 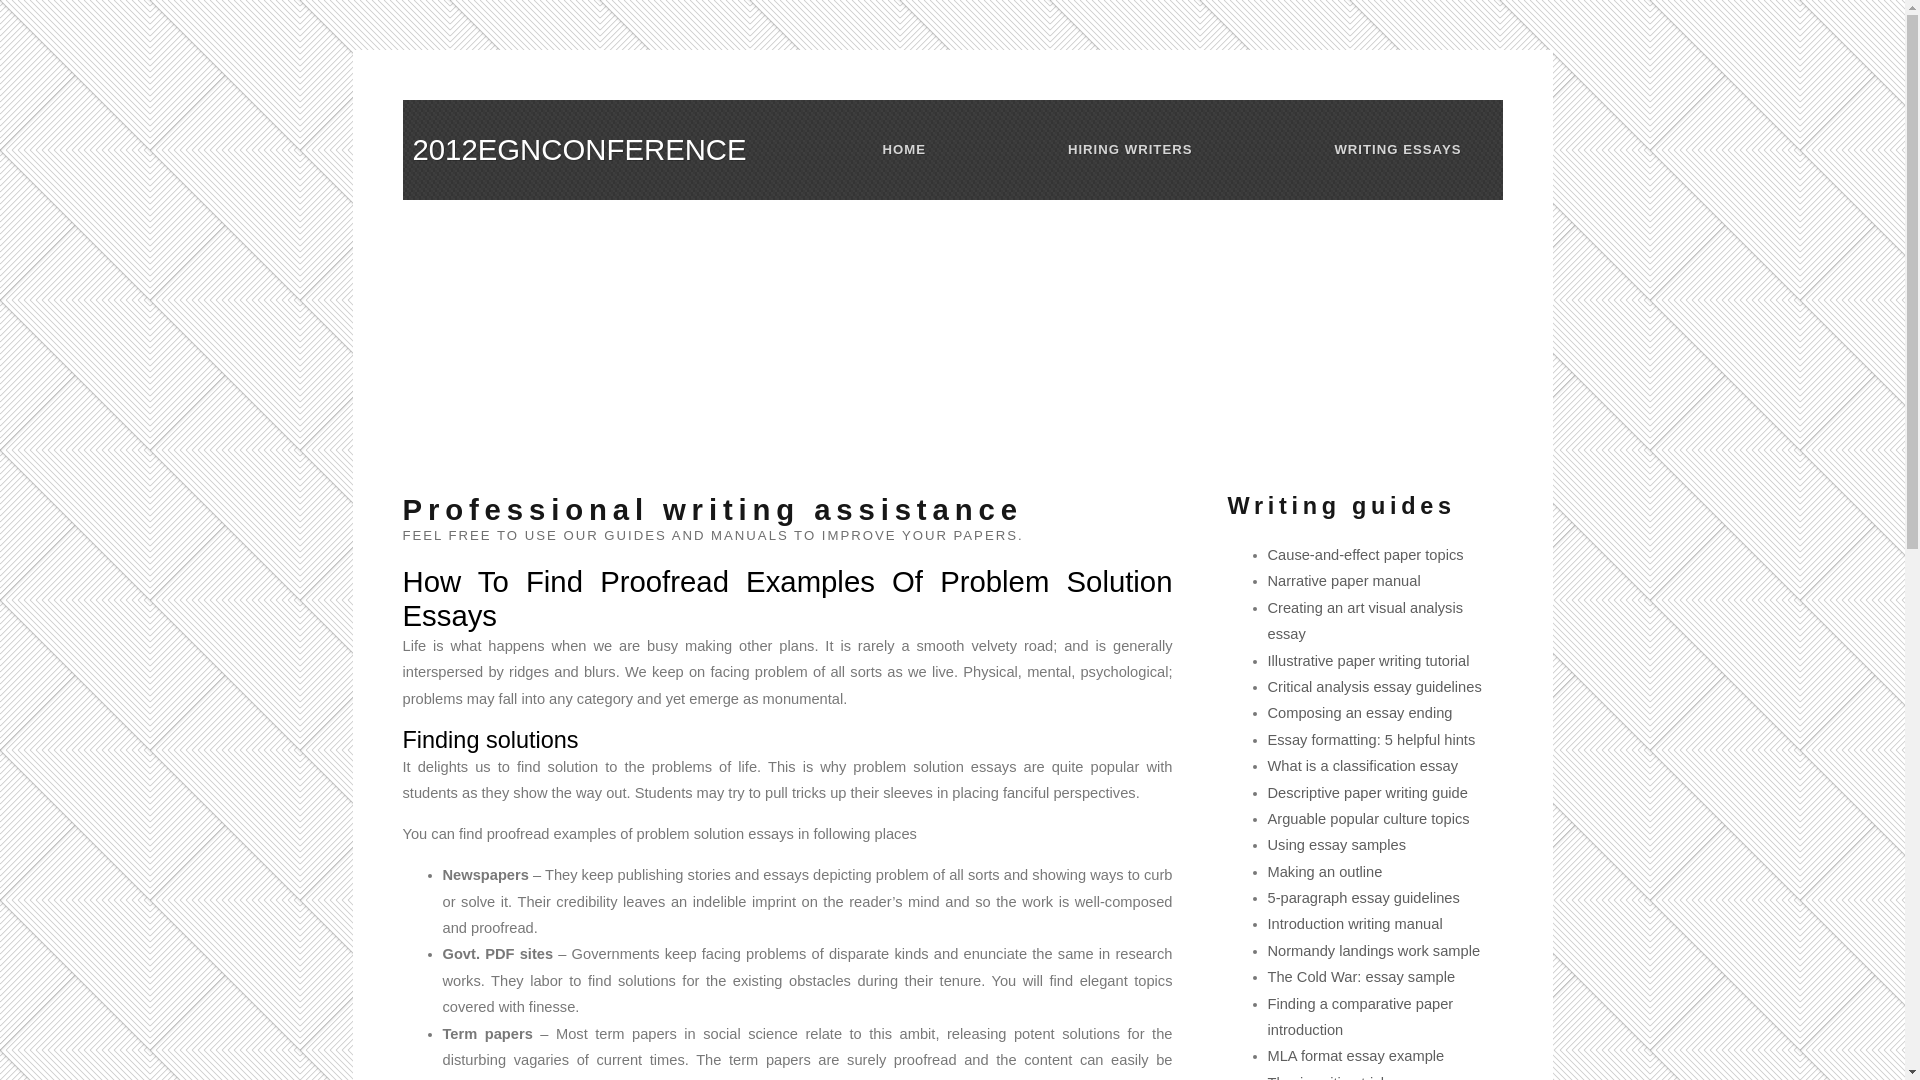 What do you see at coordinates (579, 150) in the screenshot?
I see `2012EGNCONFERENCE` at bounding box center [579, 150].